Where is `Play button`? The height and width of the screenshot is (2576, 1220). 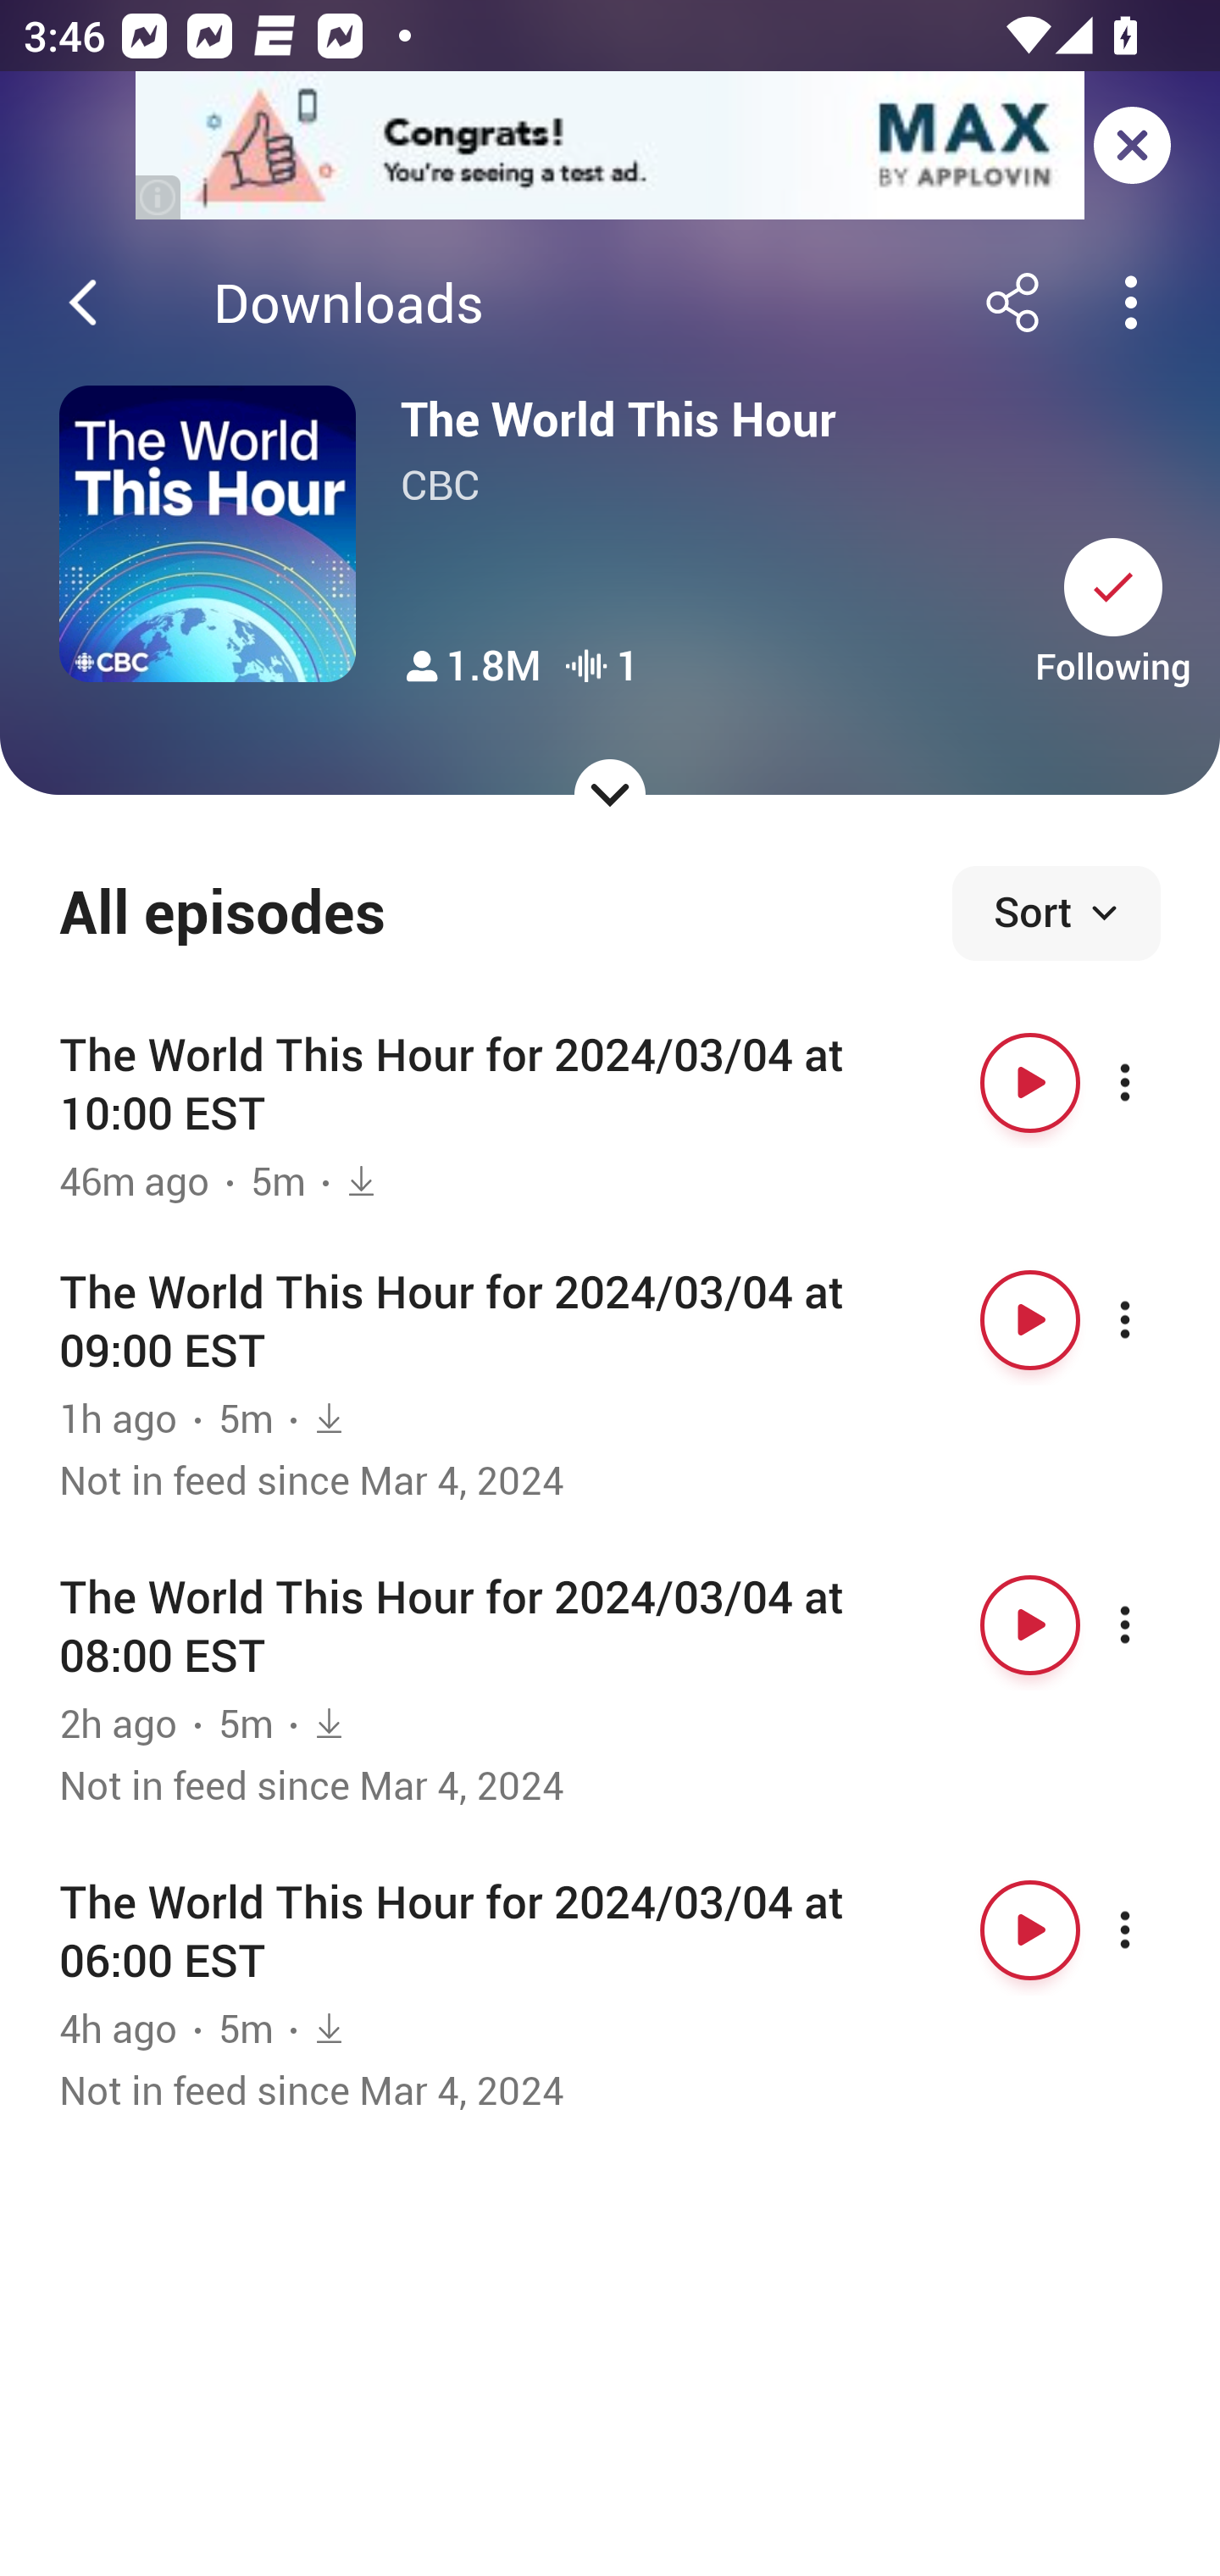 Play button is located at coordinates (1030, 1320).